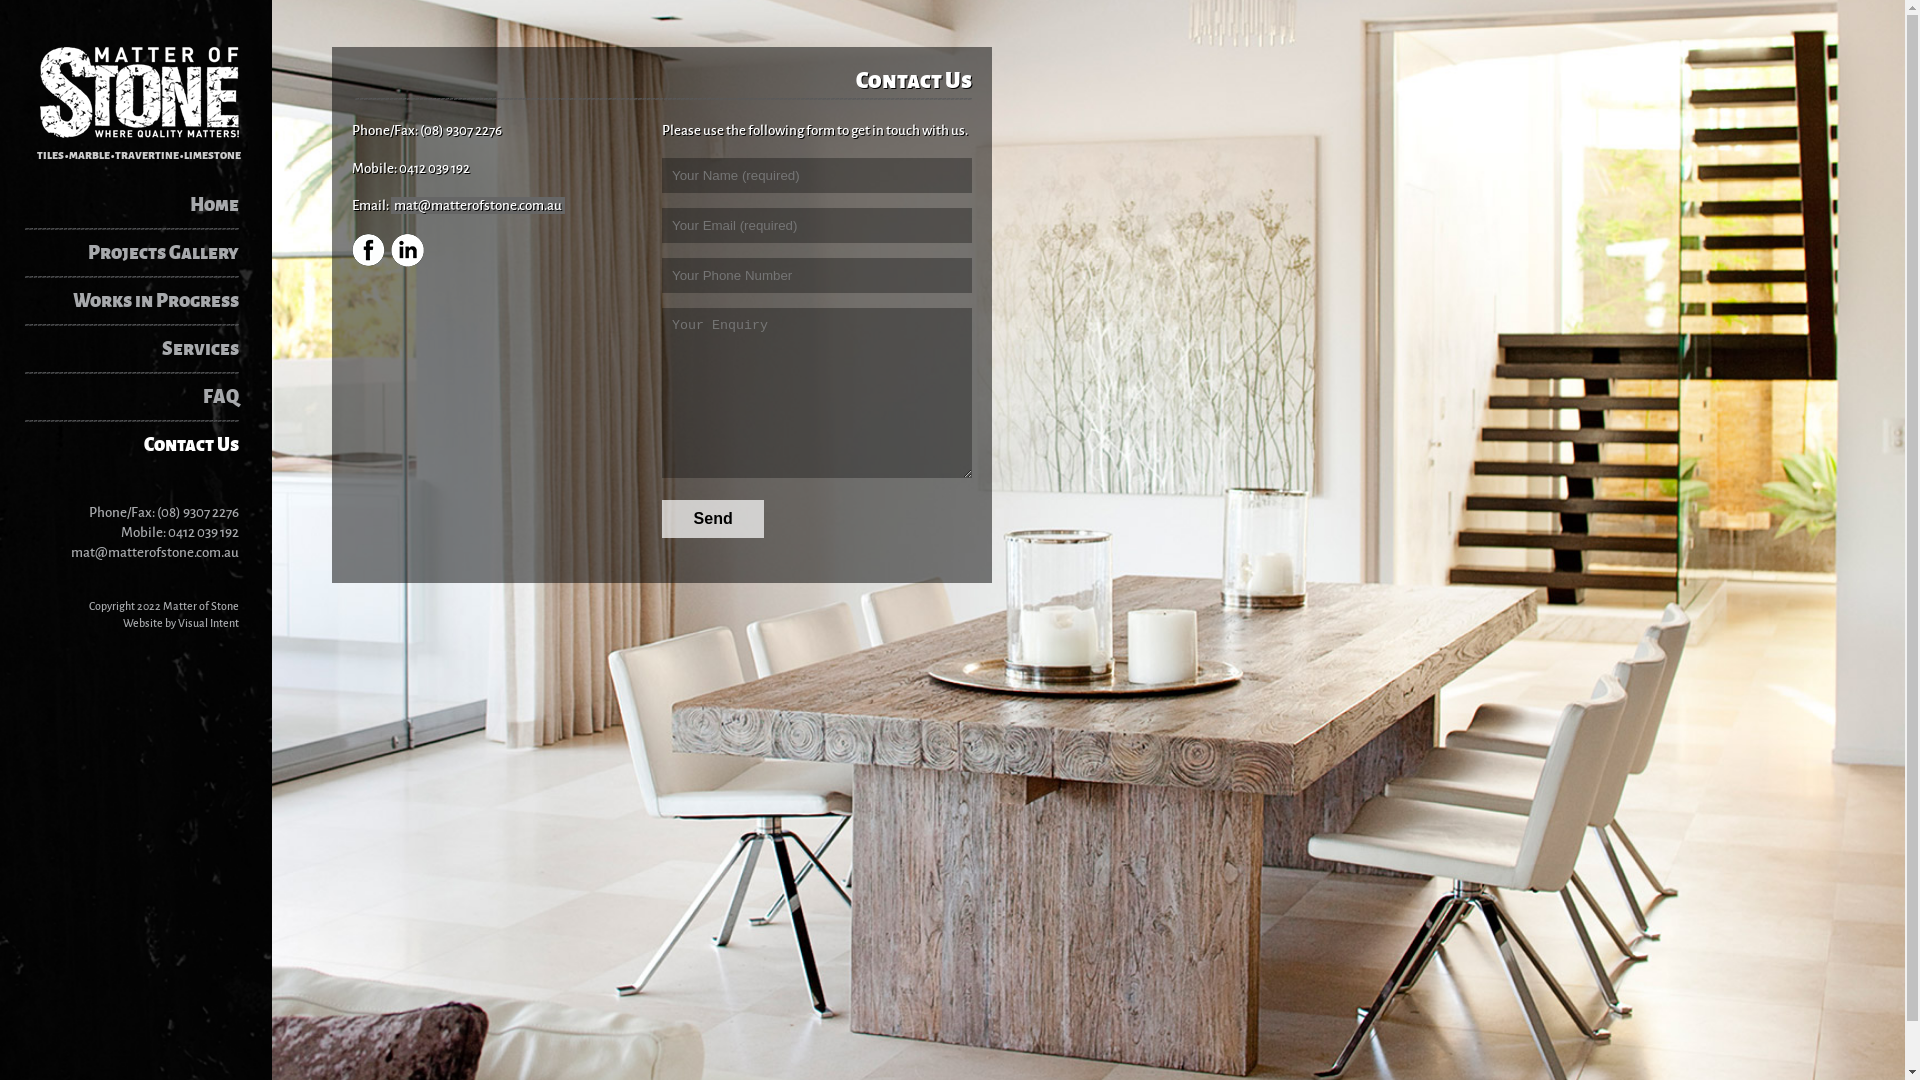 This screenshot has height=1080, width=1920. What do you see at coordinates (180, 622) in the screenshot?
I see `Website by Visual Intent` at bounding box center [180, 622].